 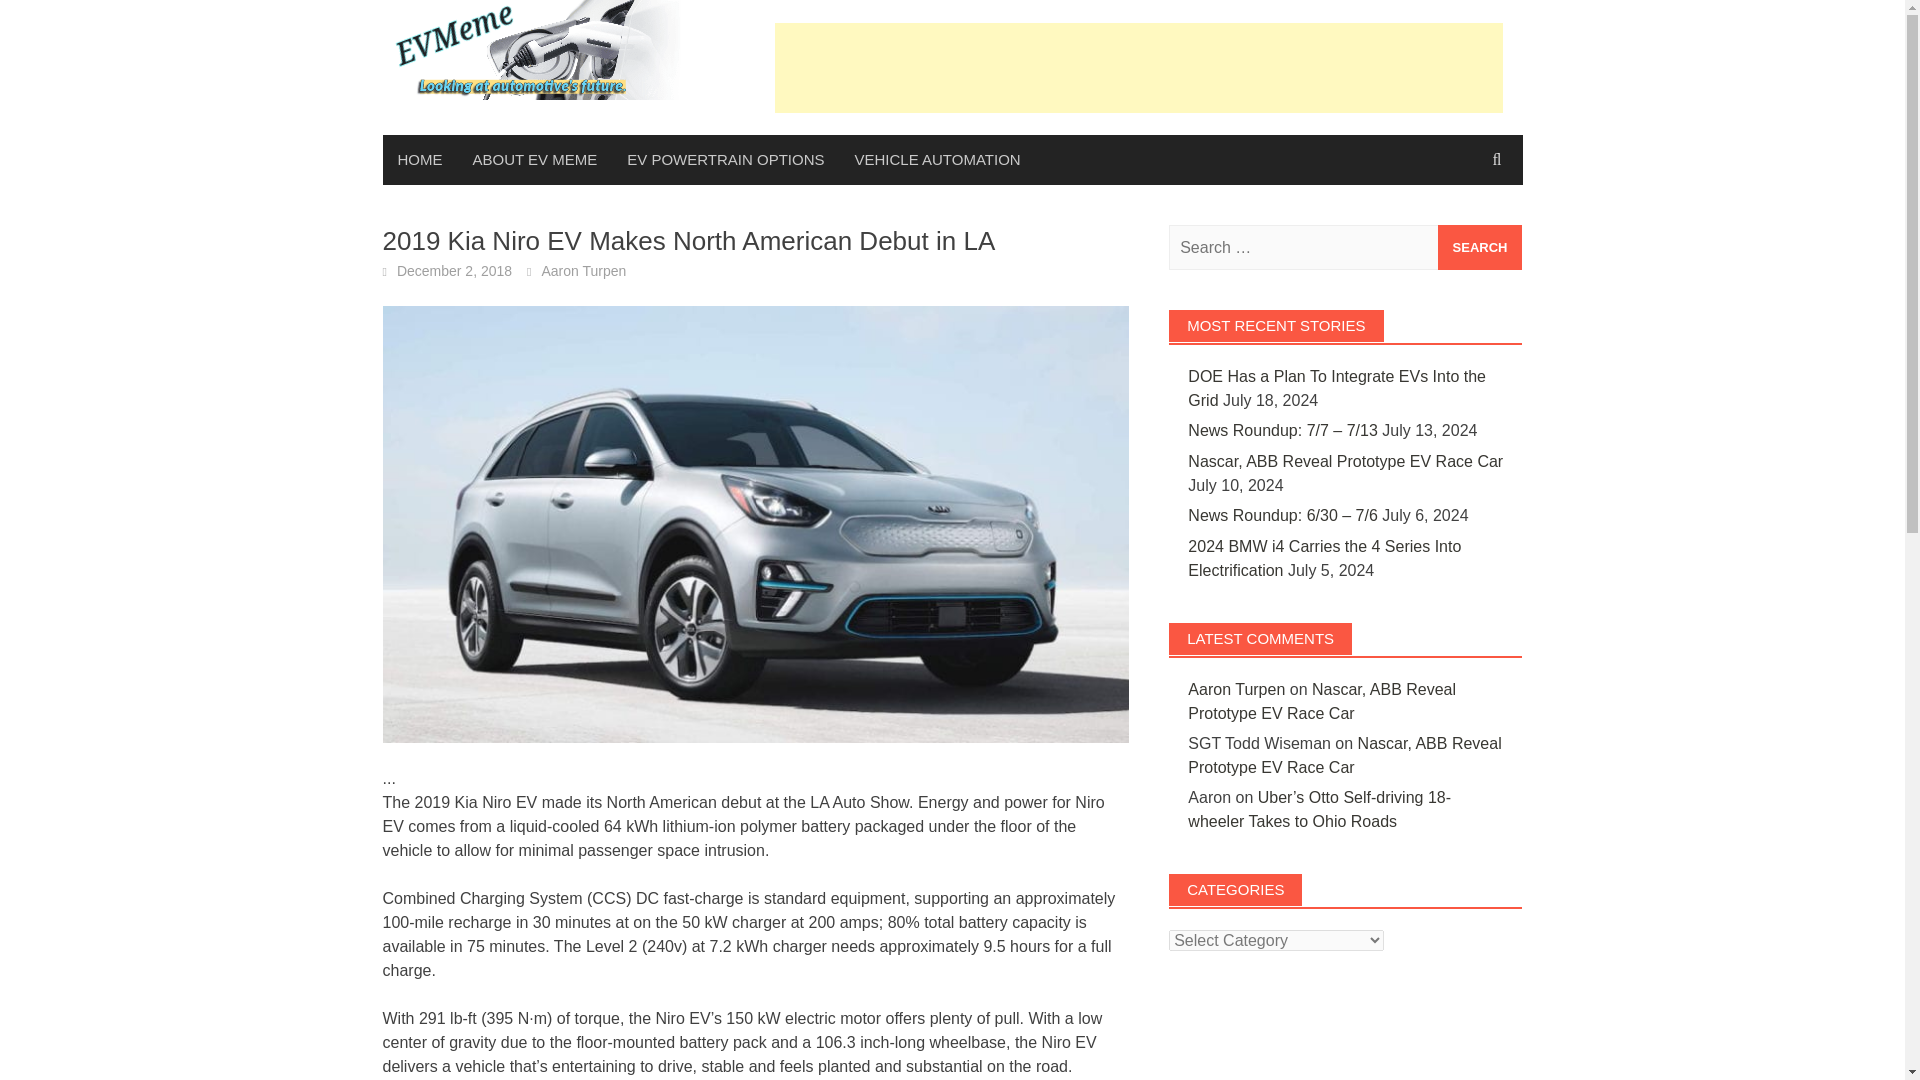 What do you see at coordinates (419, 160) in the screenshot?
I see `HOME` at bounding box center [419, 160].